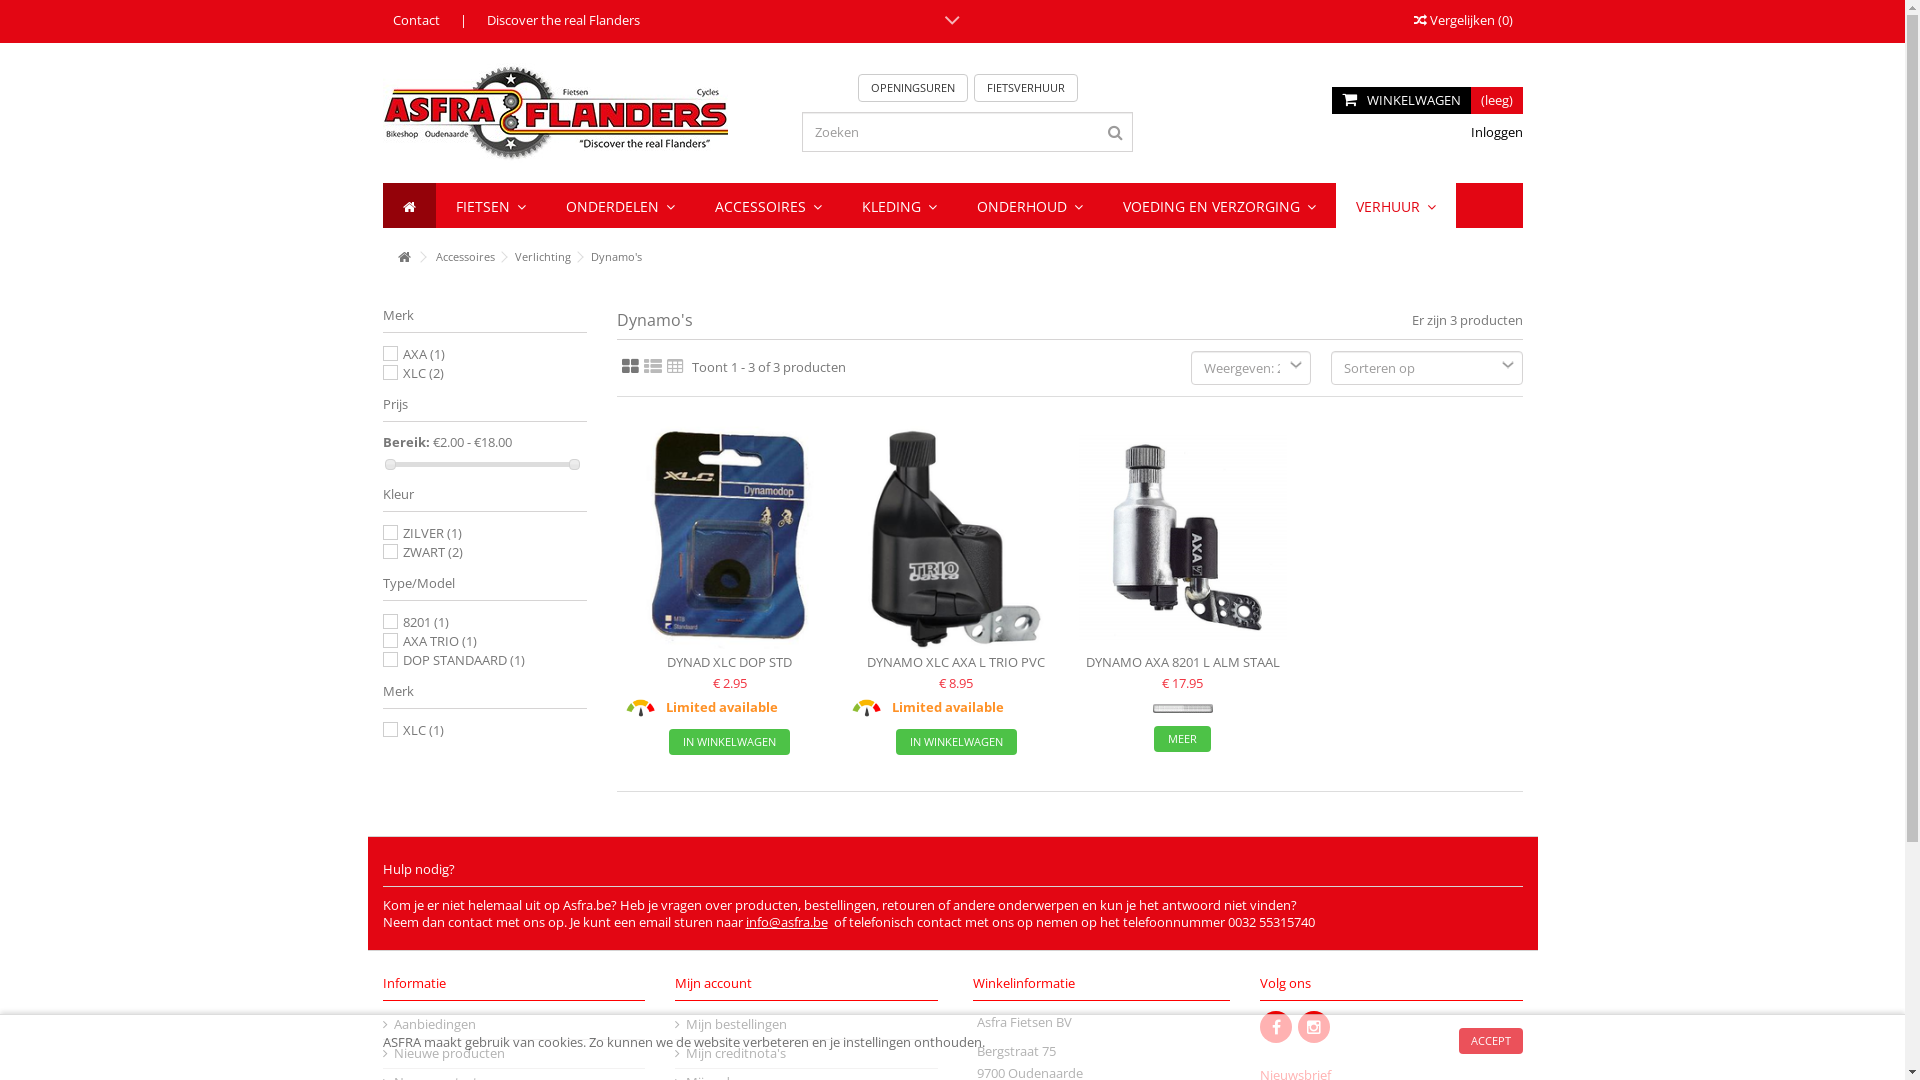 Image resolution: width=1920 pixels, height=1080 pixels. What do you see at coordinates (956, 538) in the screenshot?
I see `DYNAMO XLC AXA L TRIO PVC ZWART` at bounding box center [956, 538].